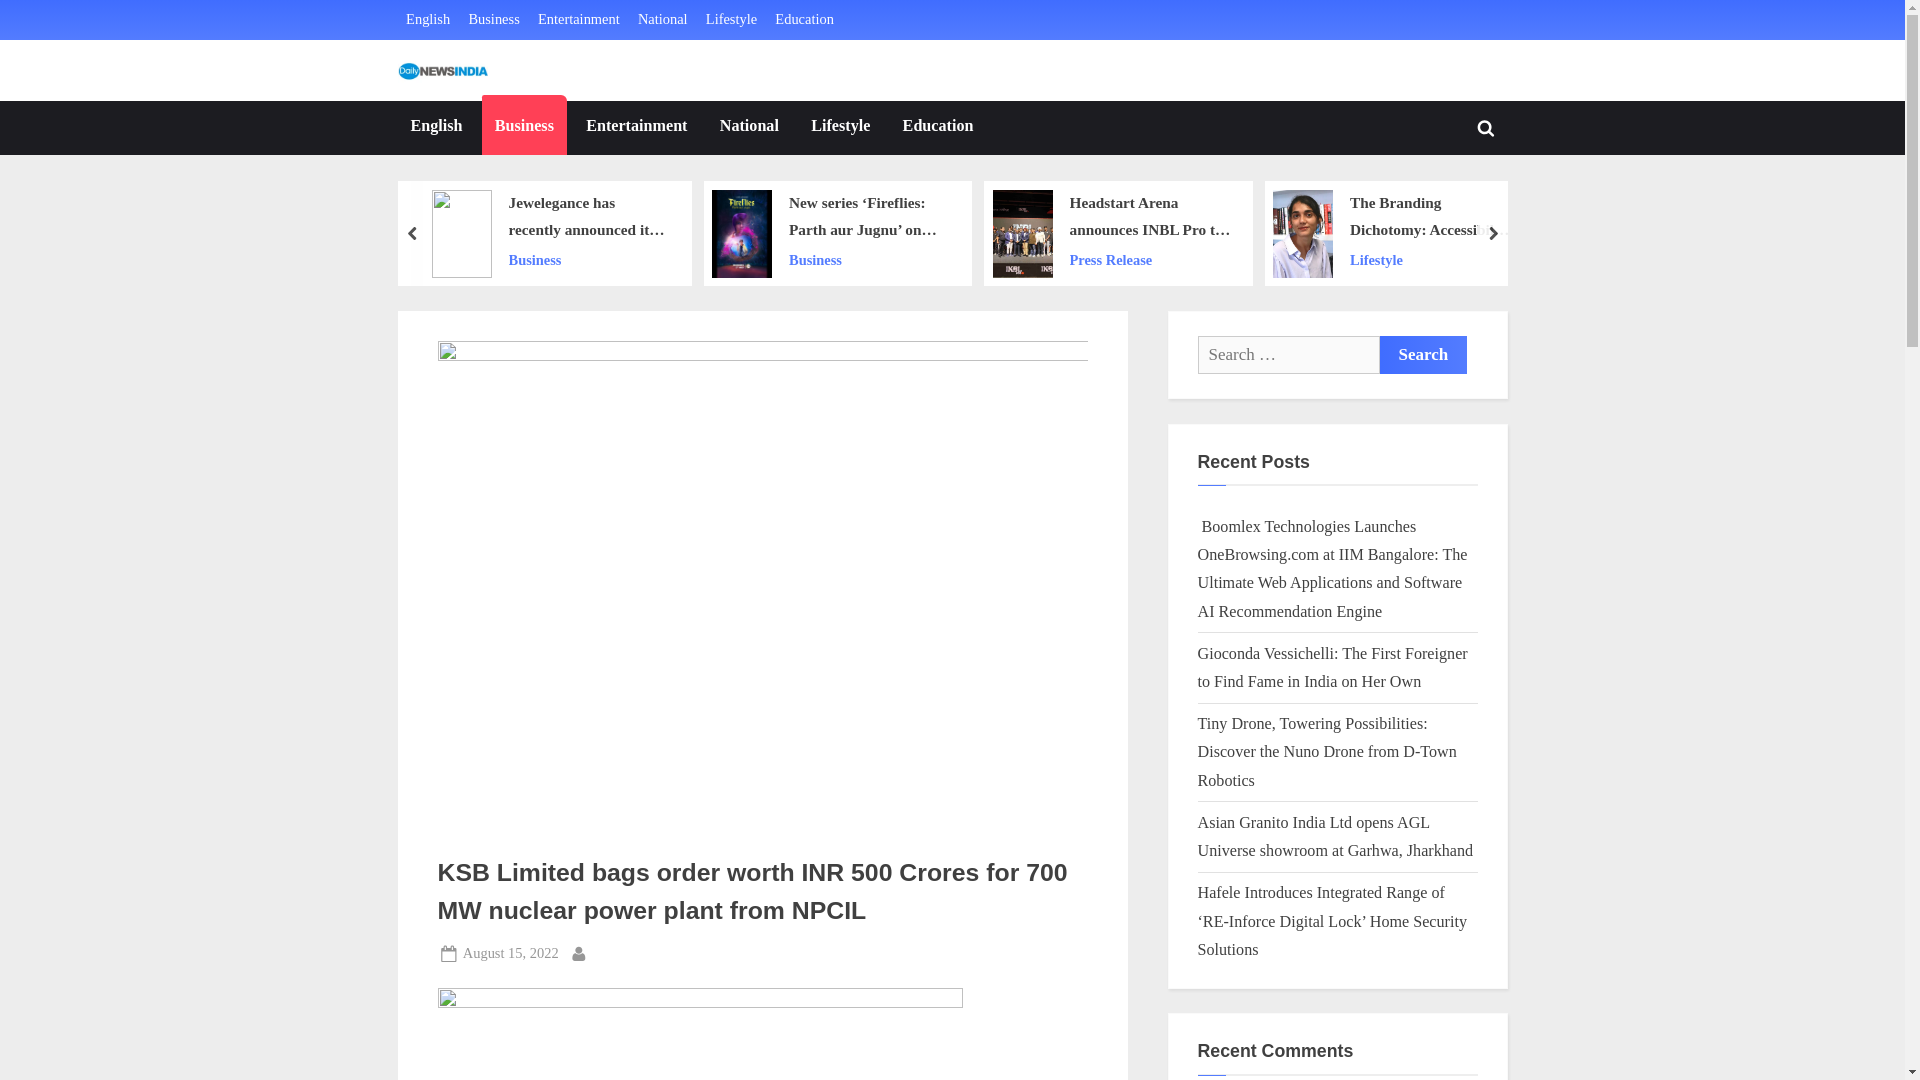 Image resolution: width=1920 pixels, height=1080 pixels. I want to click on Lifestyle, so click(731, 20).